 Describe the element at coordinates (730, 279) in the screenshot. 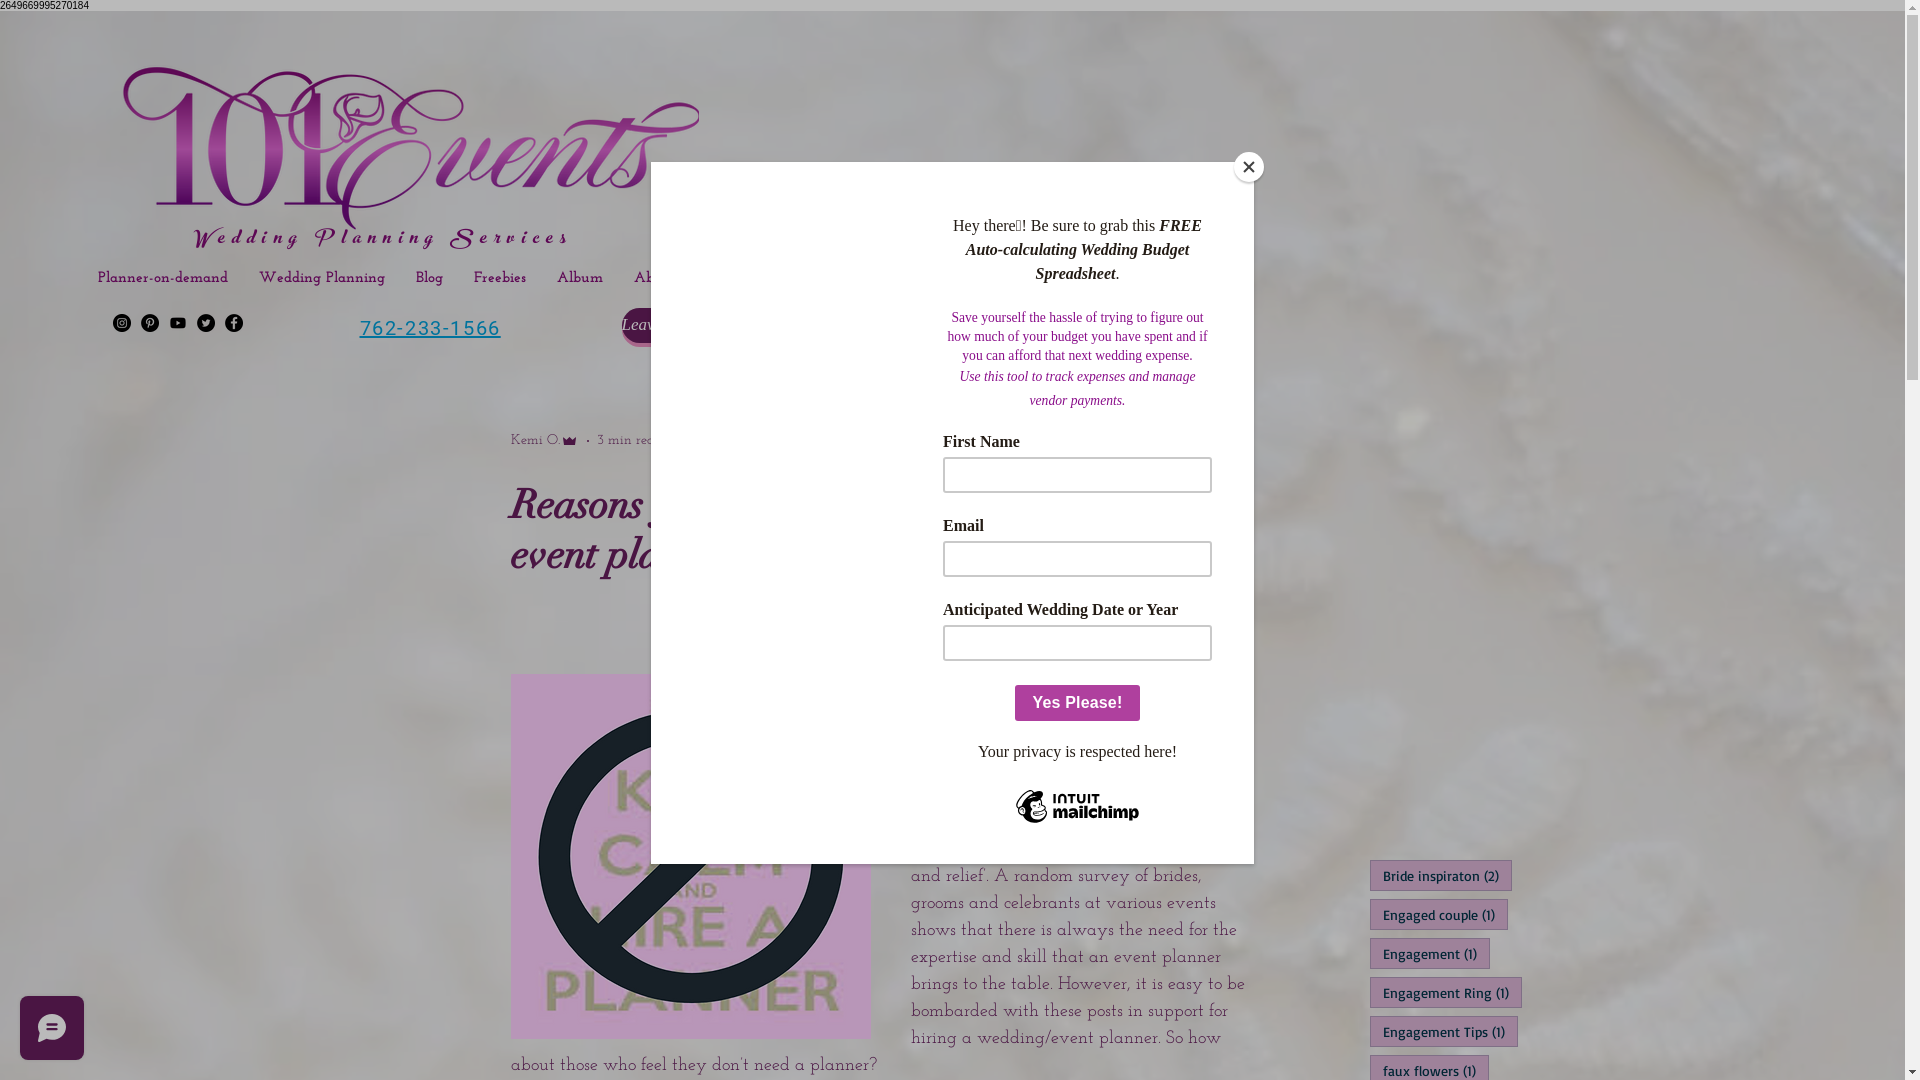

I see `Contact` at that location.